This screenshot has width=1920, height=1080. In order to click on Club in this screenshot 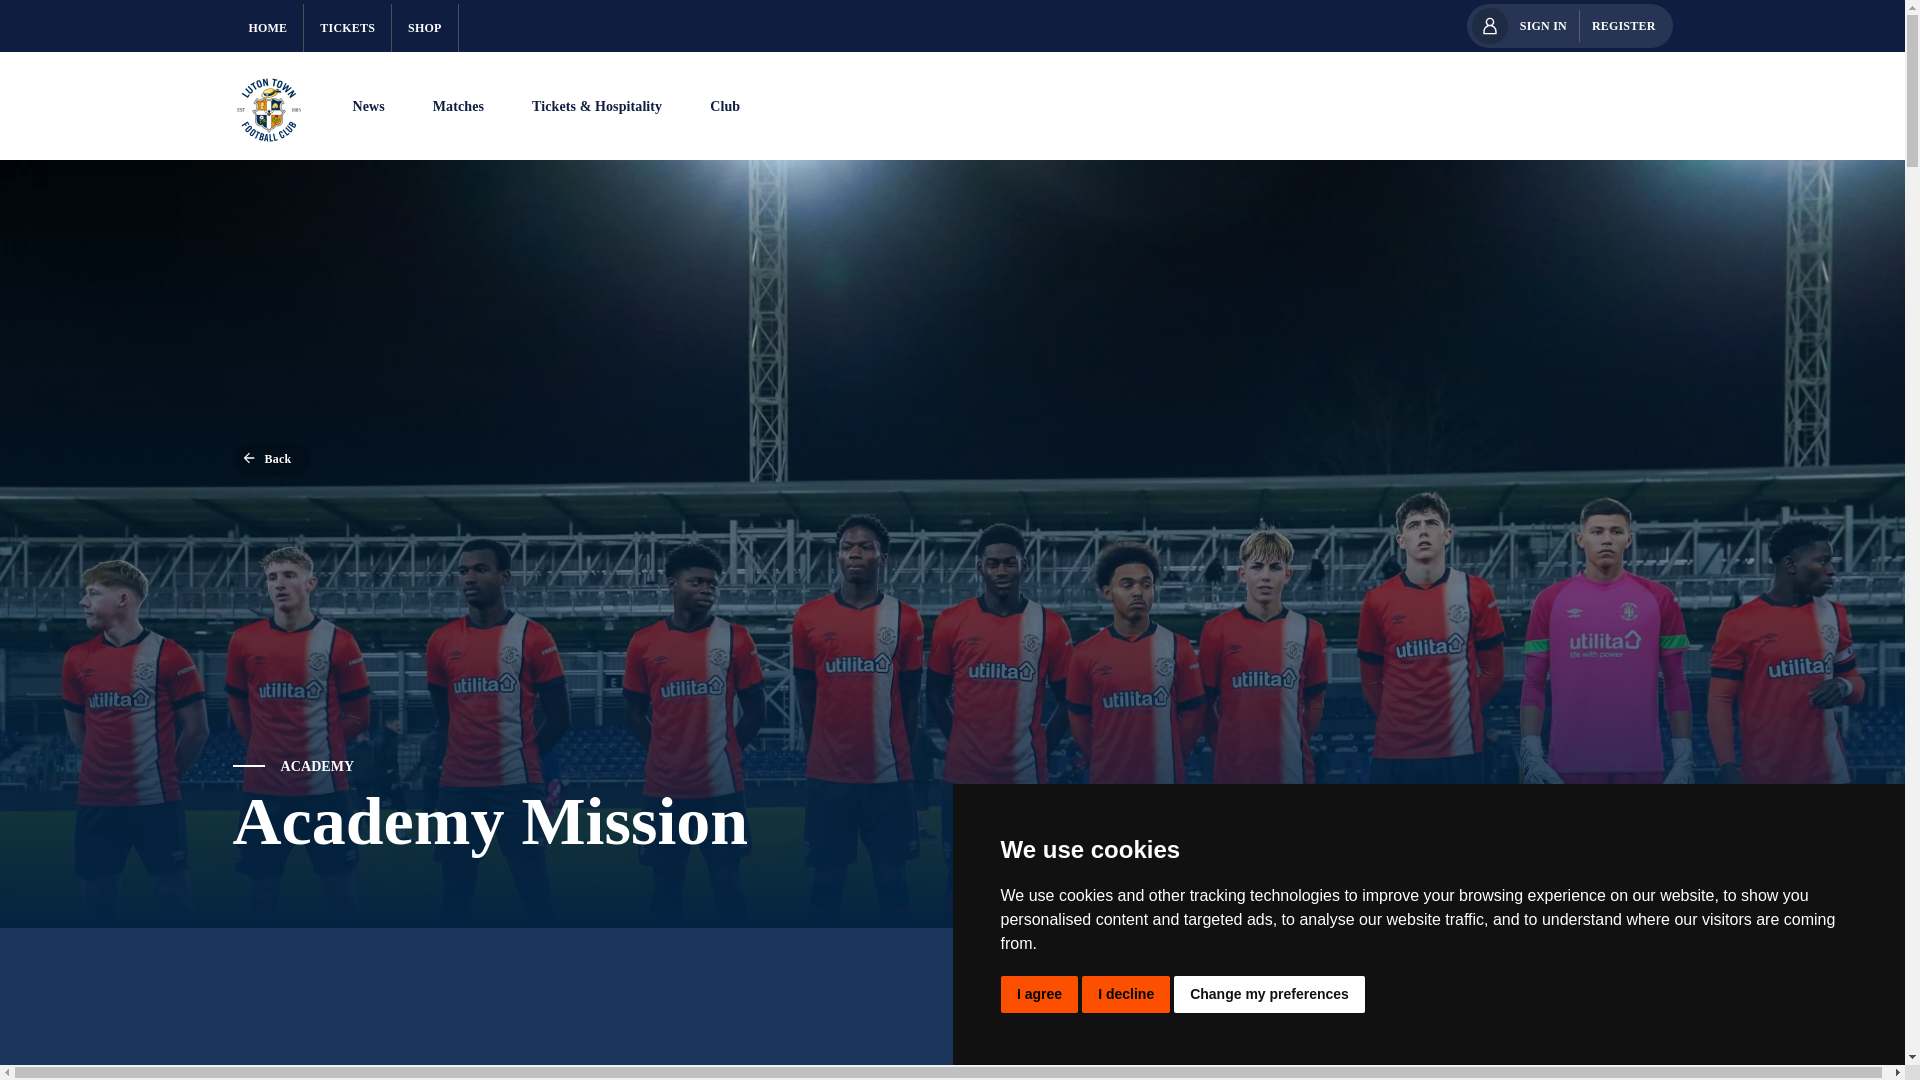, I will do `click(724, 108)`.